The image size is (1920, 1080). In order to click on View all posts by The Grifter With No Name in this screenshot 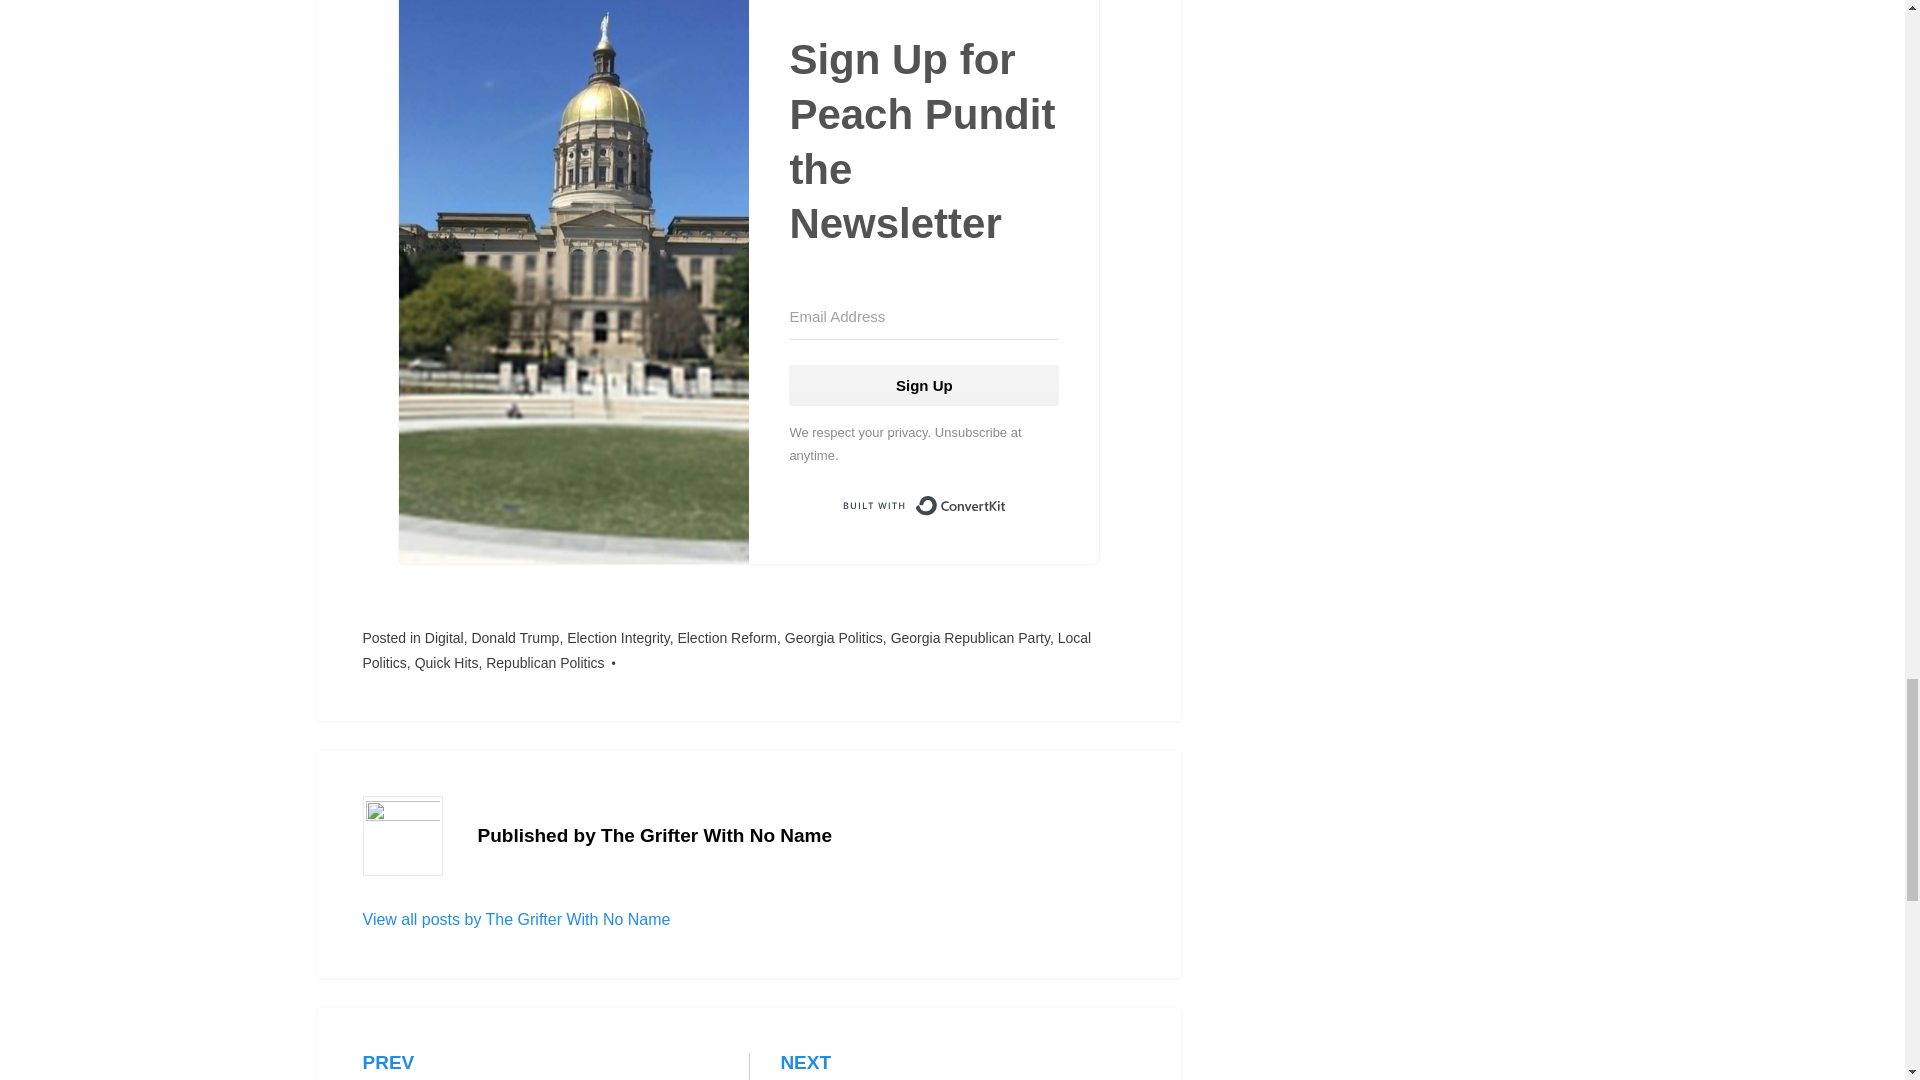, I will do `click(516, 919)`.